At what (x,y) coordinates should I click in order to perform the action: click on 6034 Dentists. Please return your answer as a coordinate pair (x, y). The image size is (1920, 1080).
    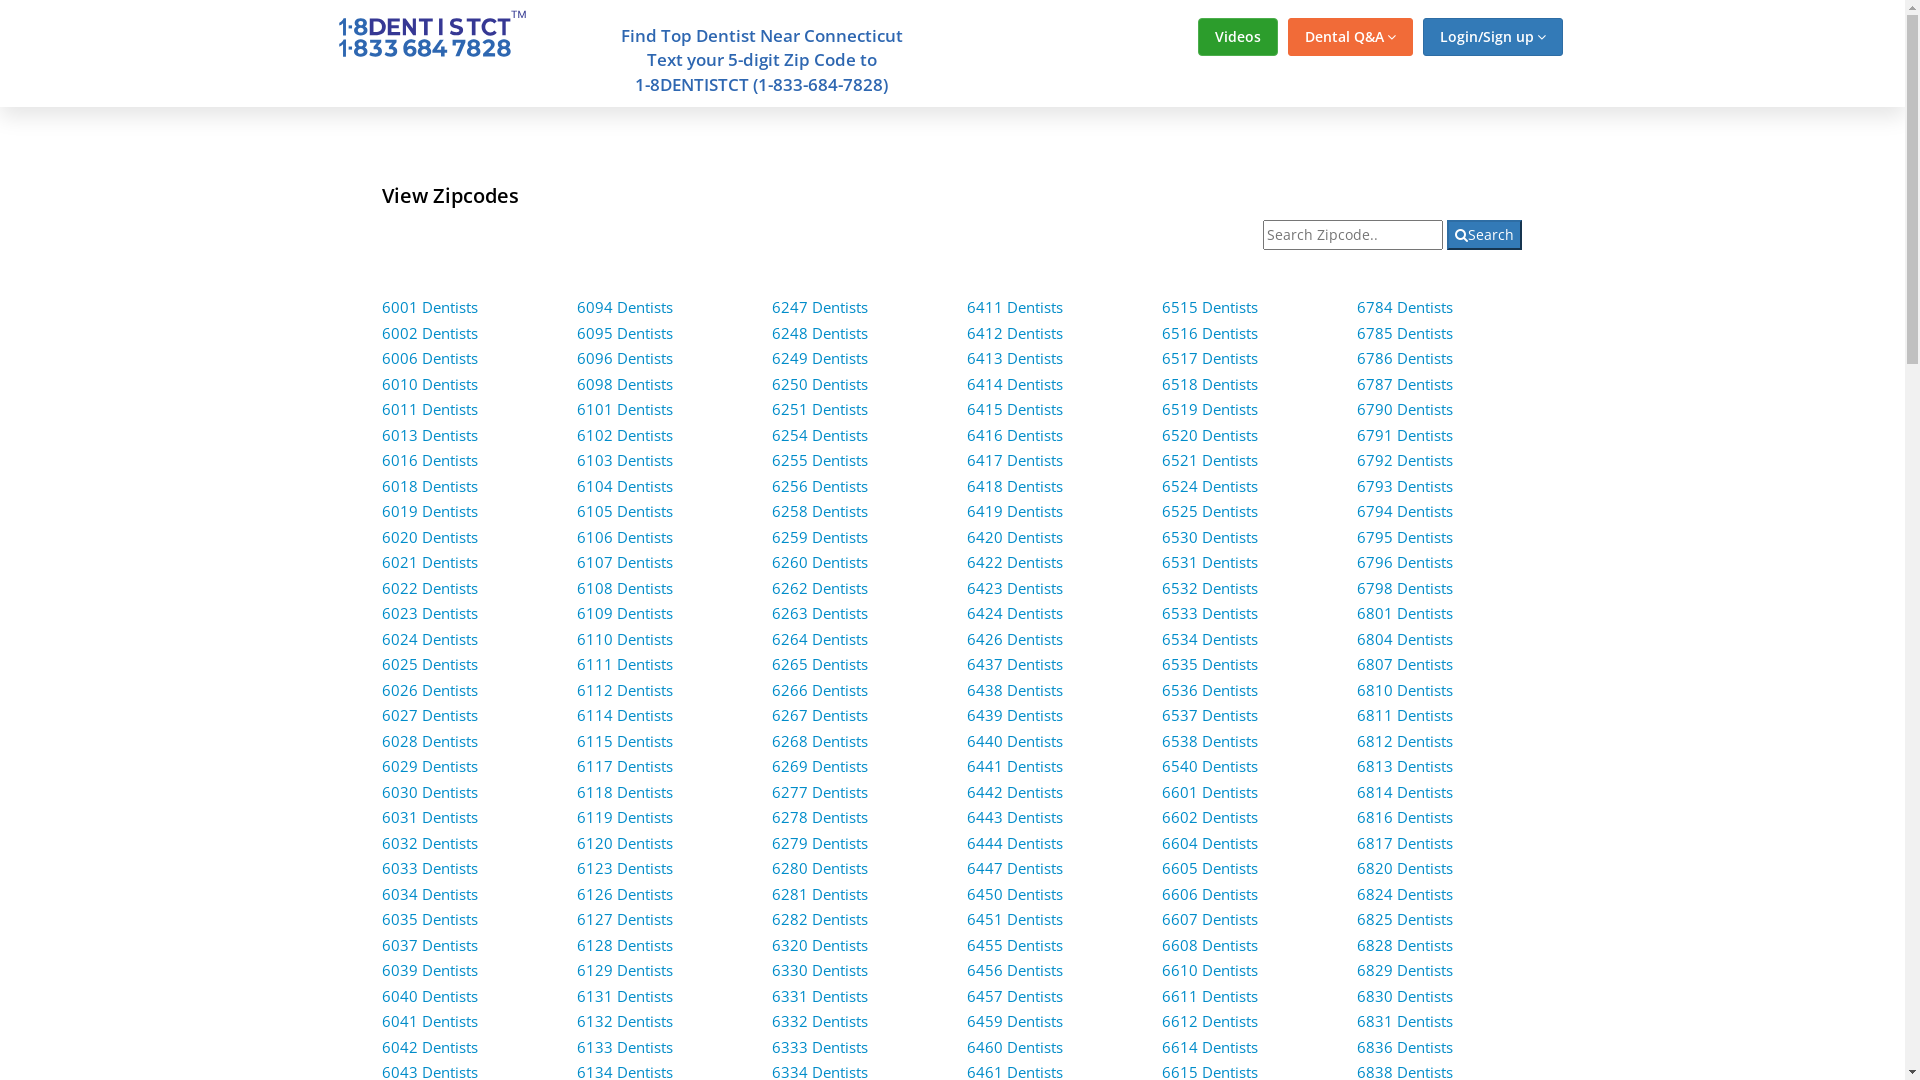
    Looking at the image, I should click on (430, 894).